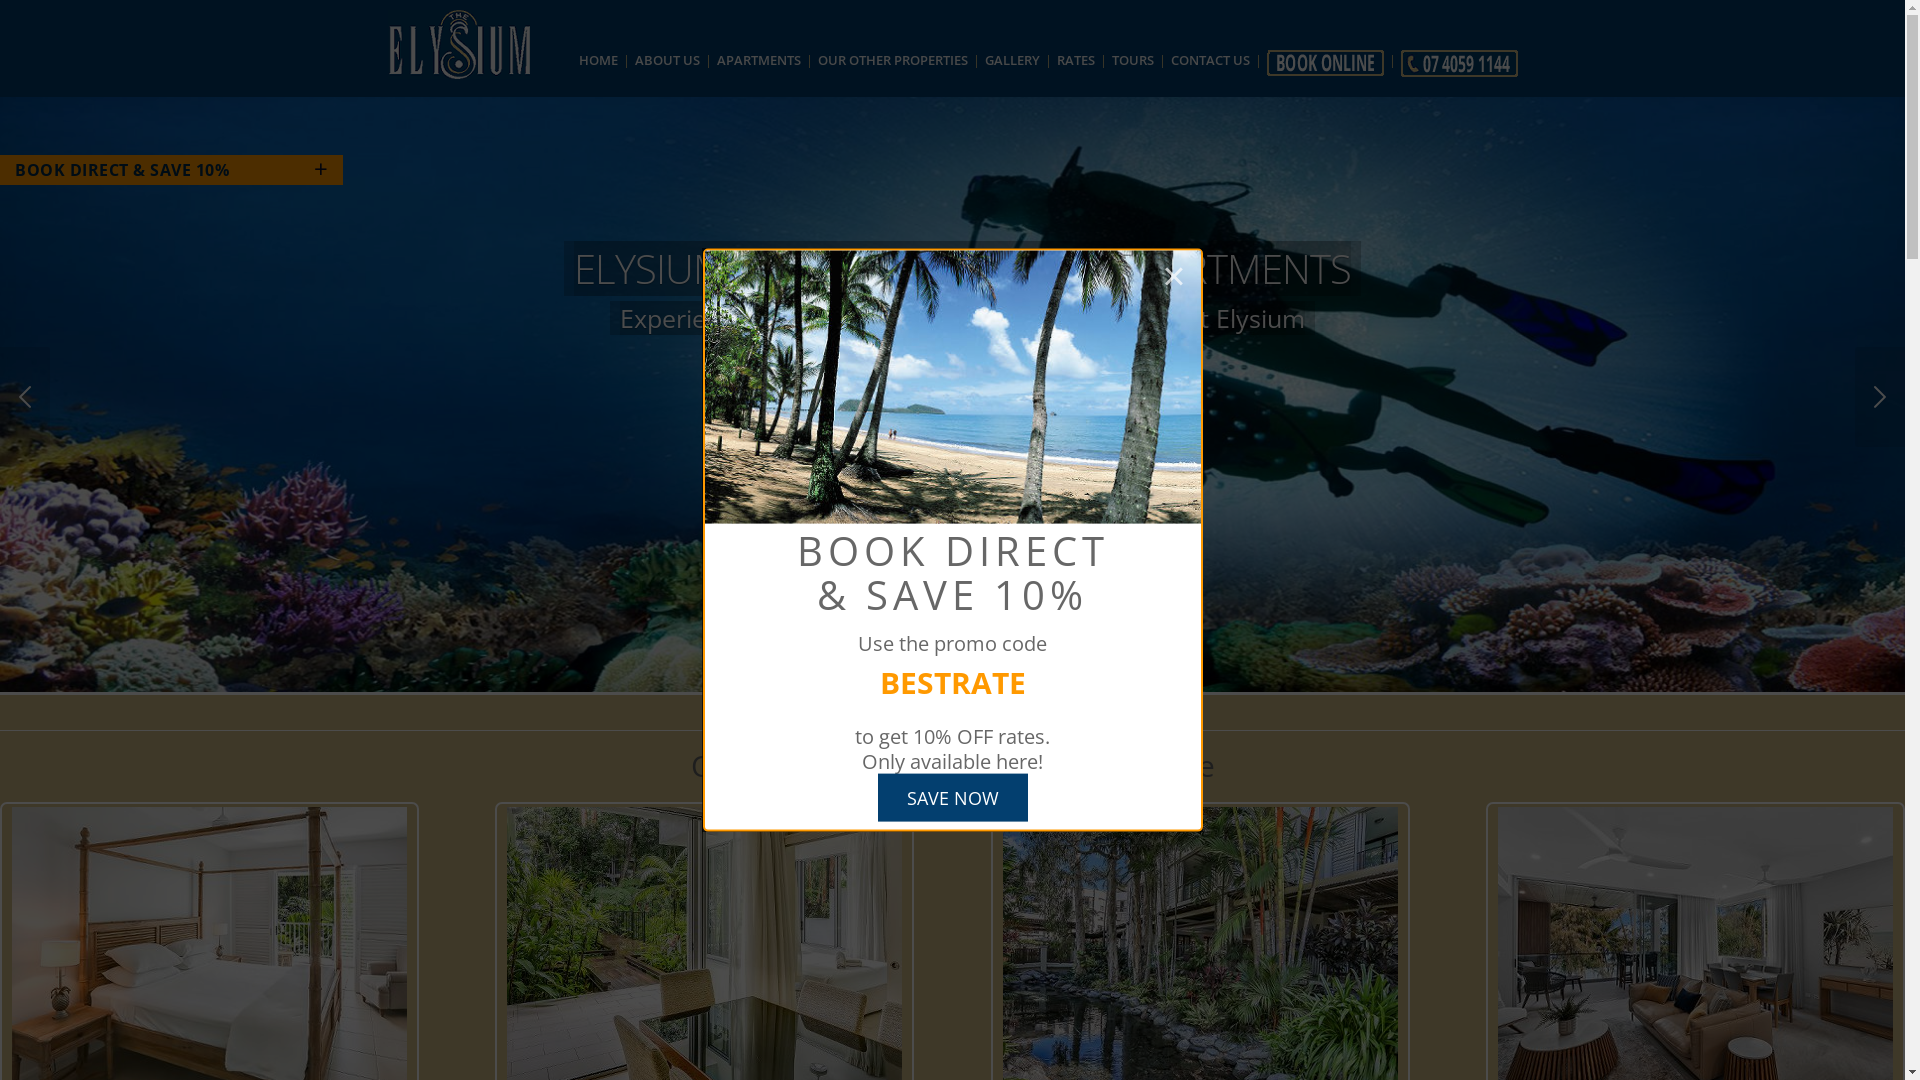 This screenshot has height=1080, width=1920. Describe the element at coordinates (953, 607) in the screenshot. I see `4` at that location.